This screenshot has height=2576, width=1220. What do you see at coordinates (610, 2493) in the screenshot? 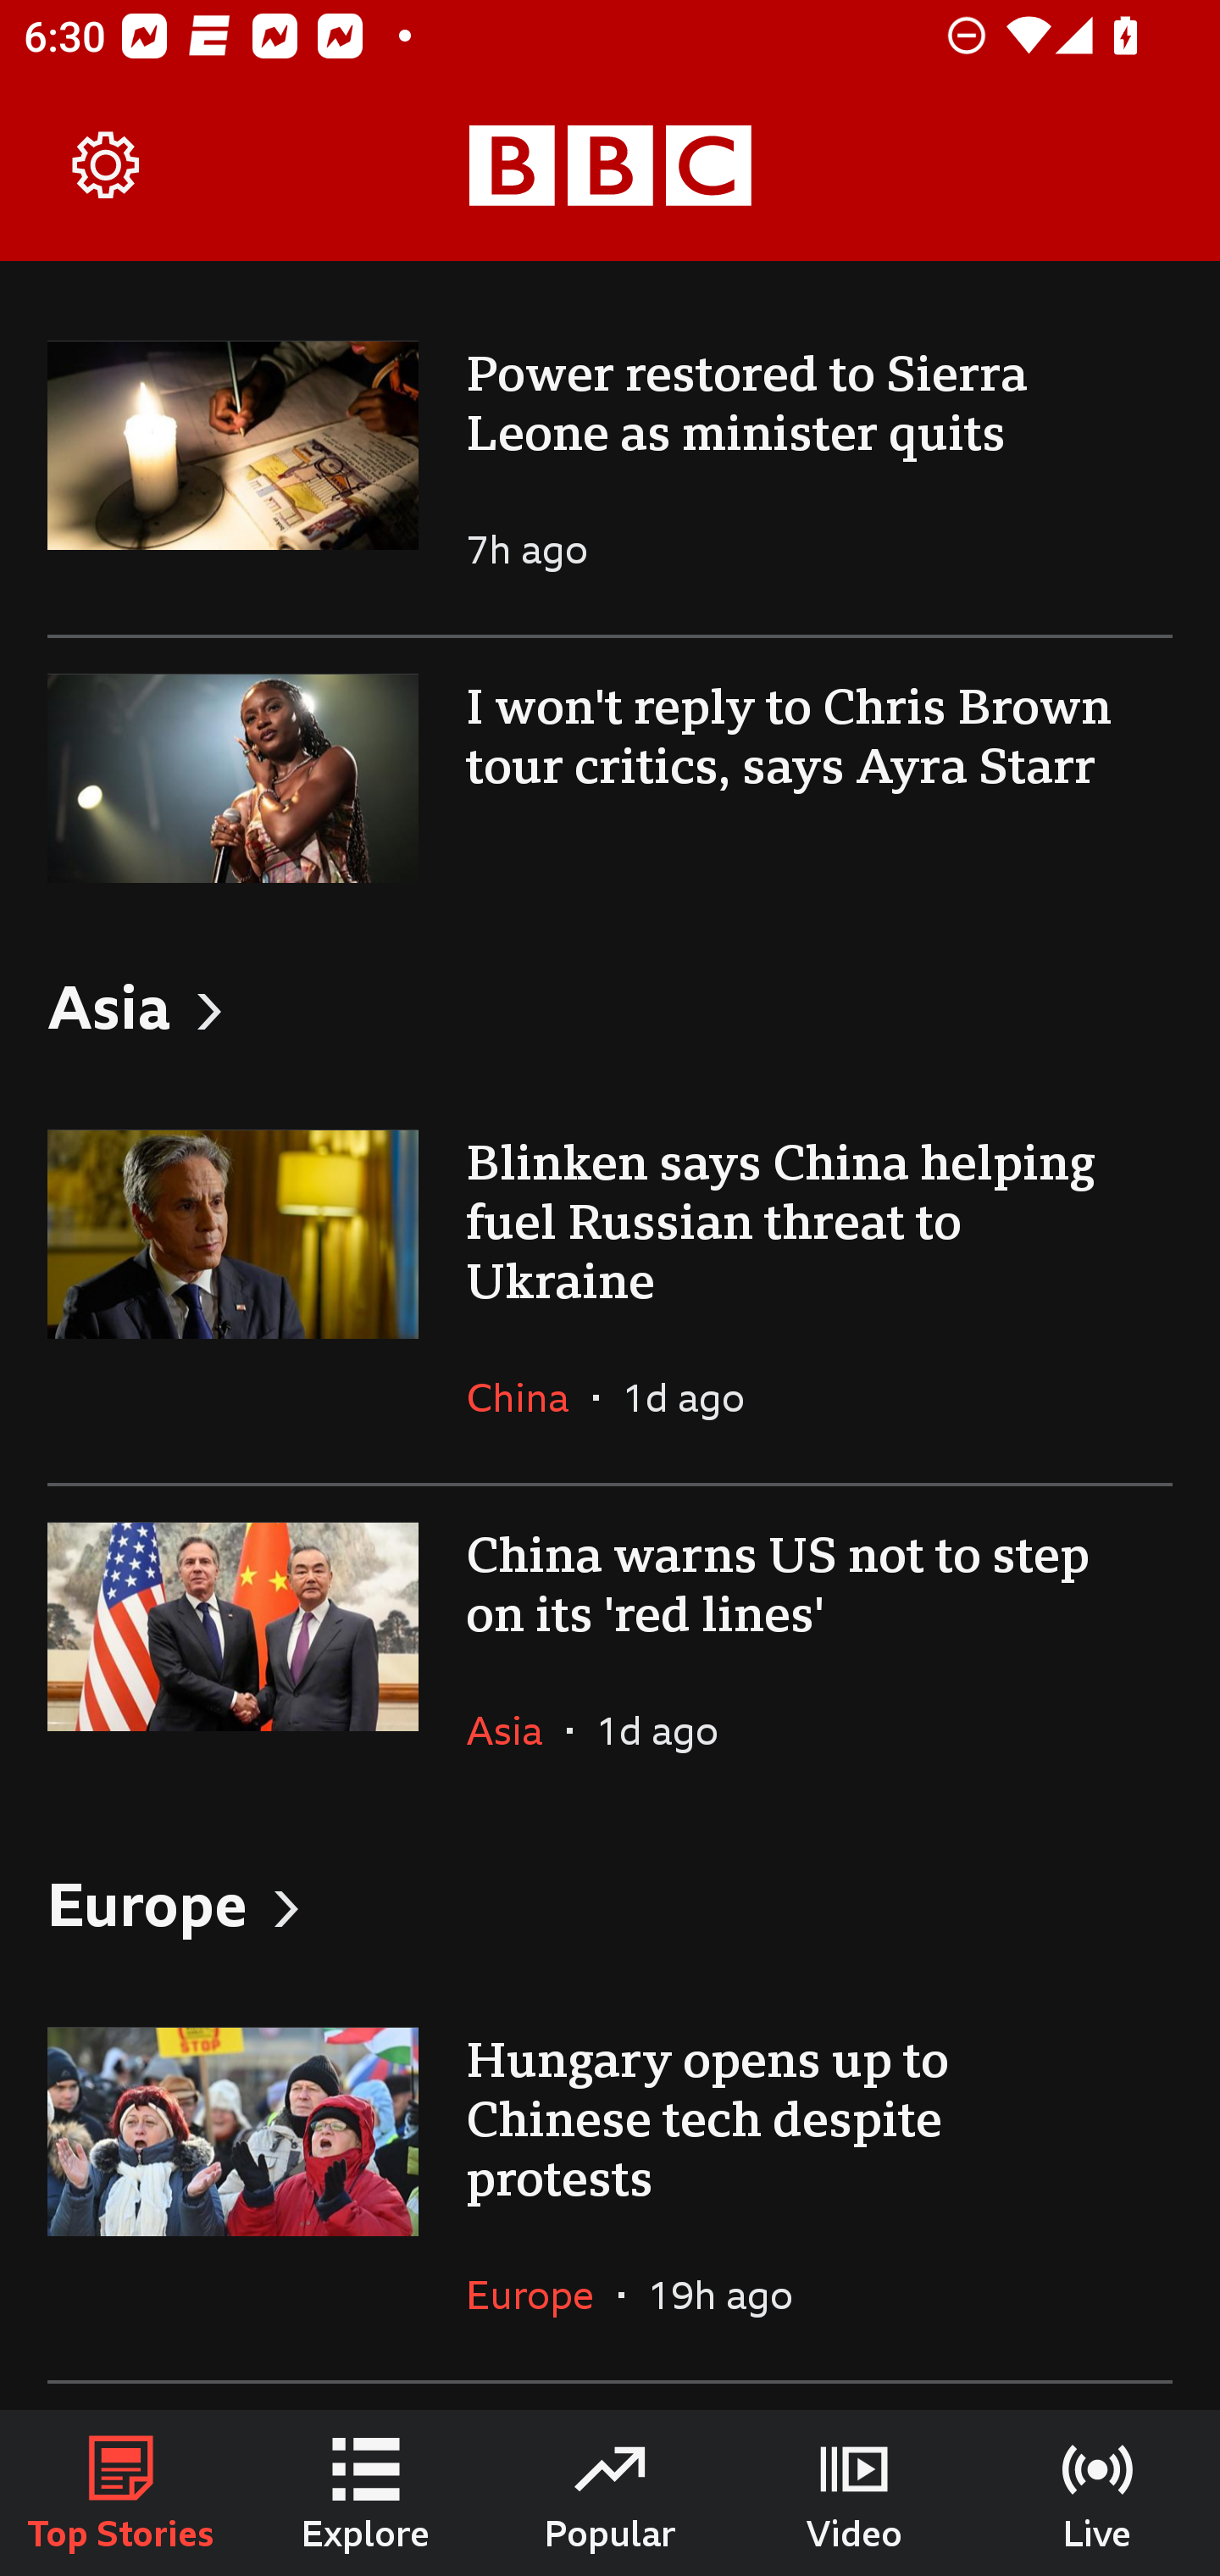
I see `Popular` at bounding box center [610, 2493].